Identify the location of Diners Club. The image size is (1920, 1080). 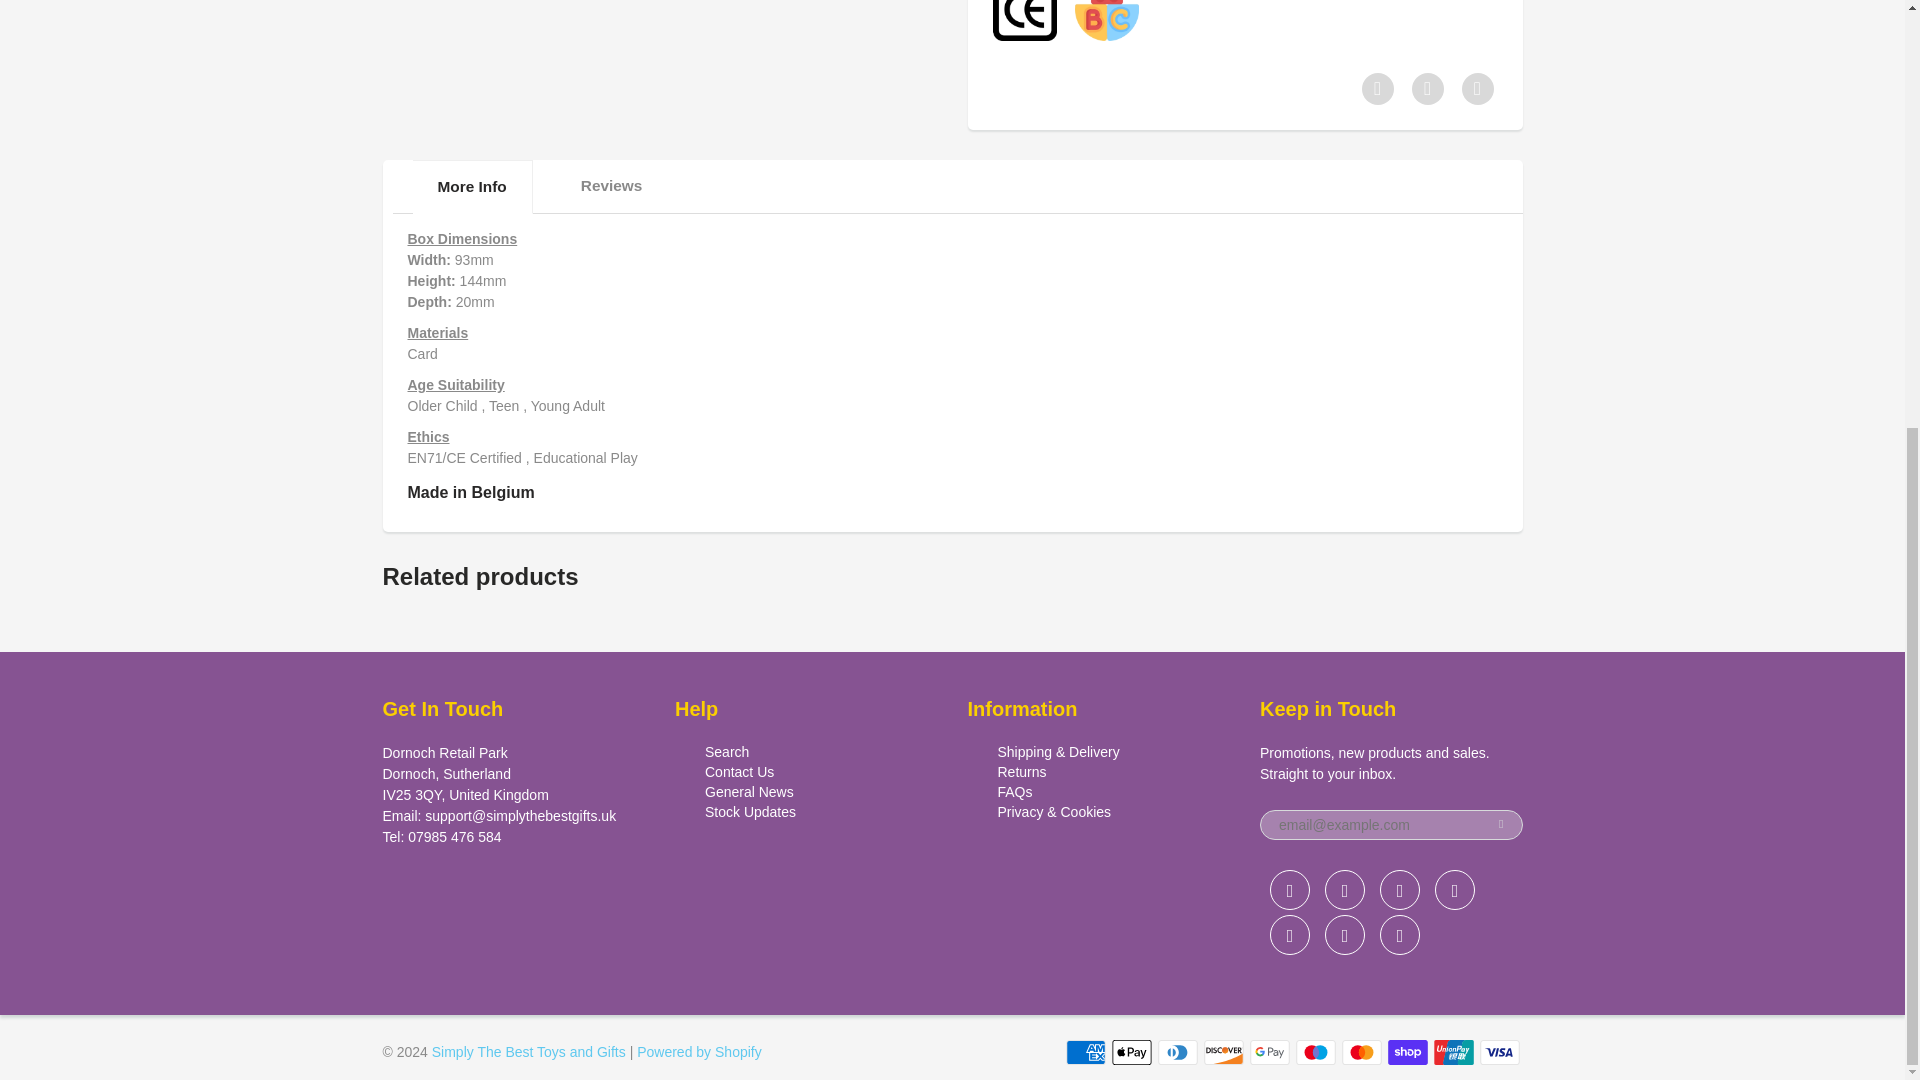
(1178, 1052).